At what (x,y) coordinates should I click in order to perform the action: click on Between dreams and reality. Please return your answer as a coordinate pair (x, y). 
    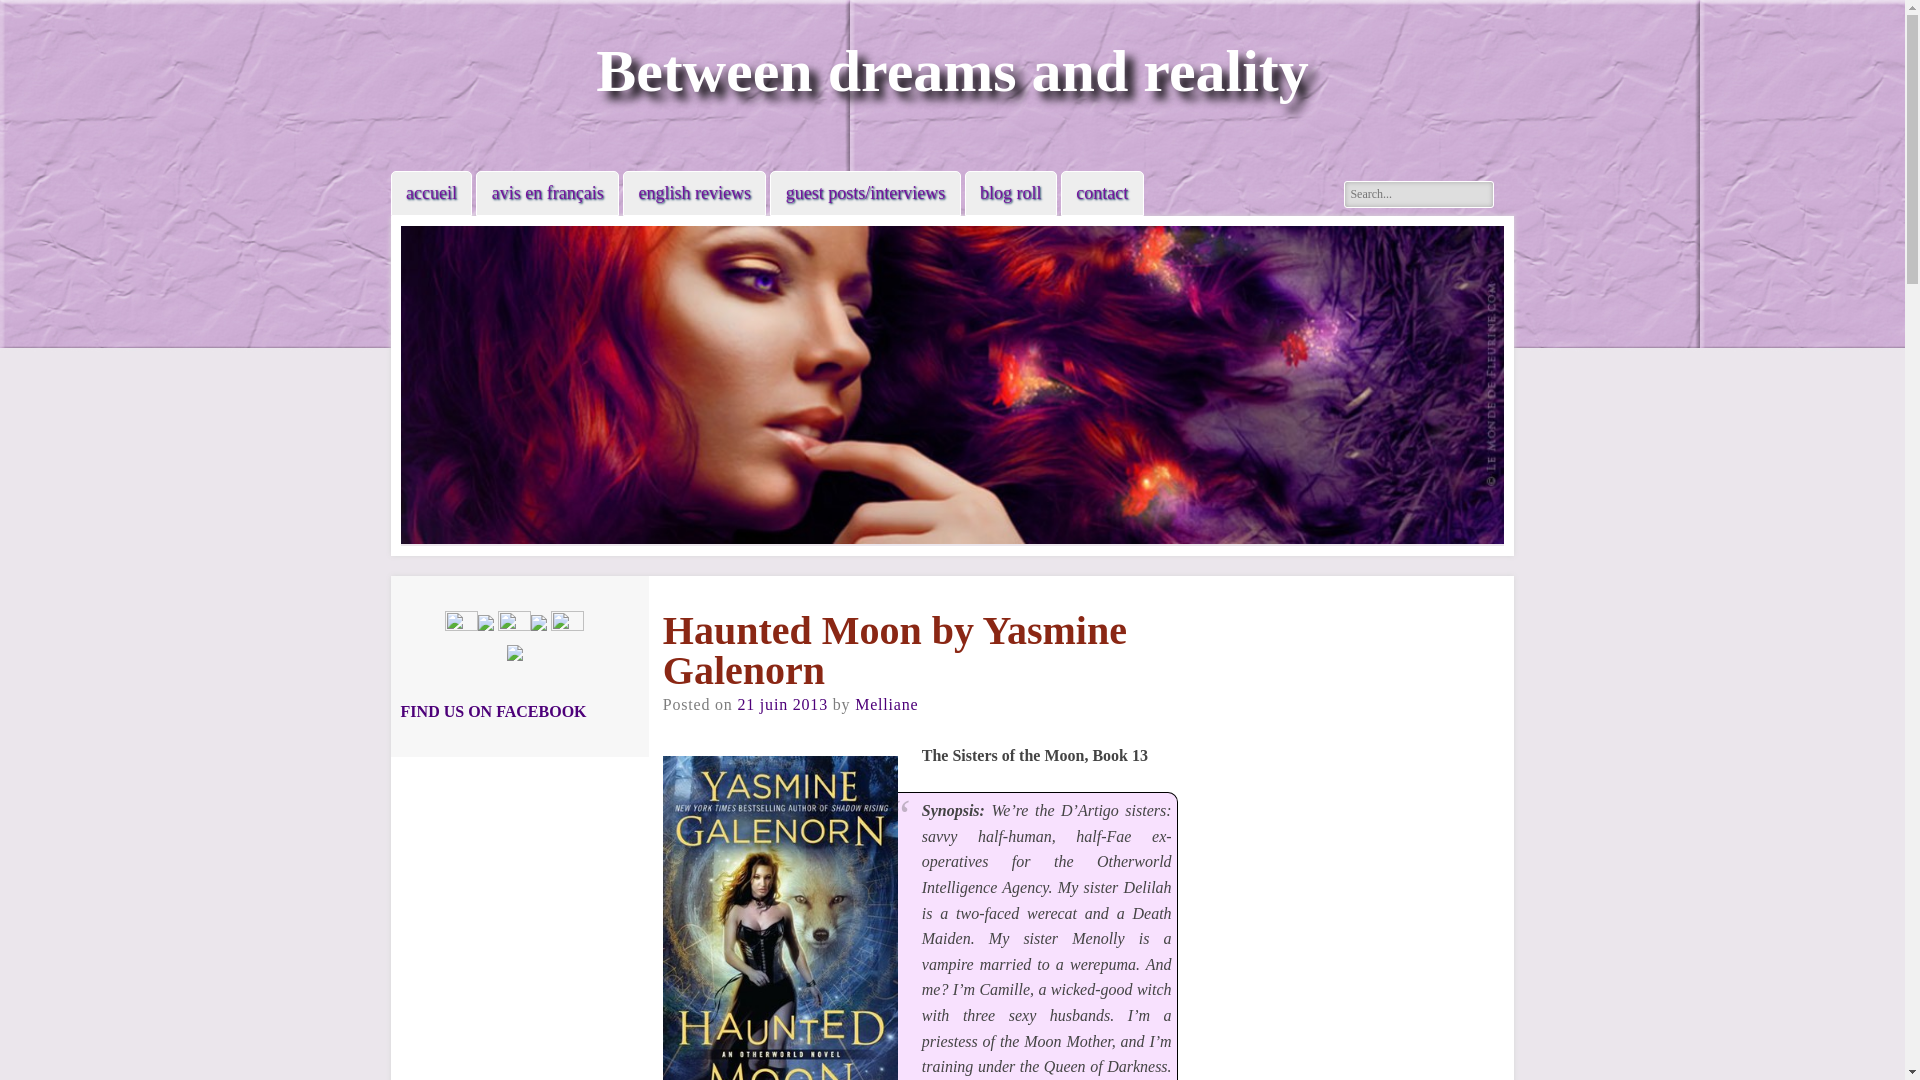
    Looking at the image, I should click on (952, 70).